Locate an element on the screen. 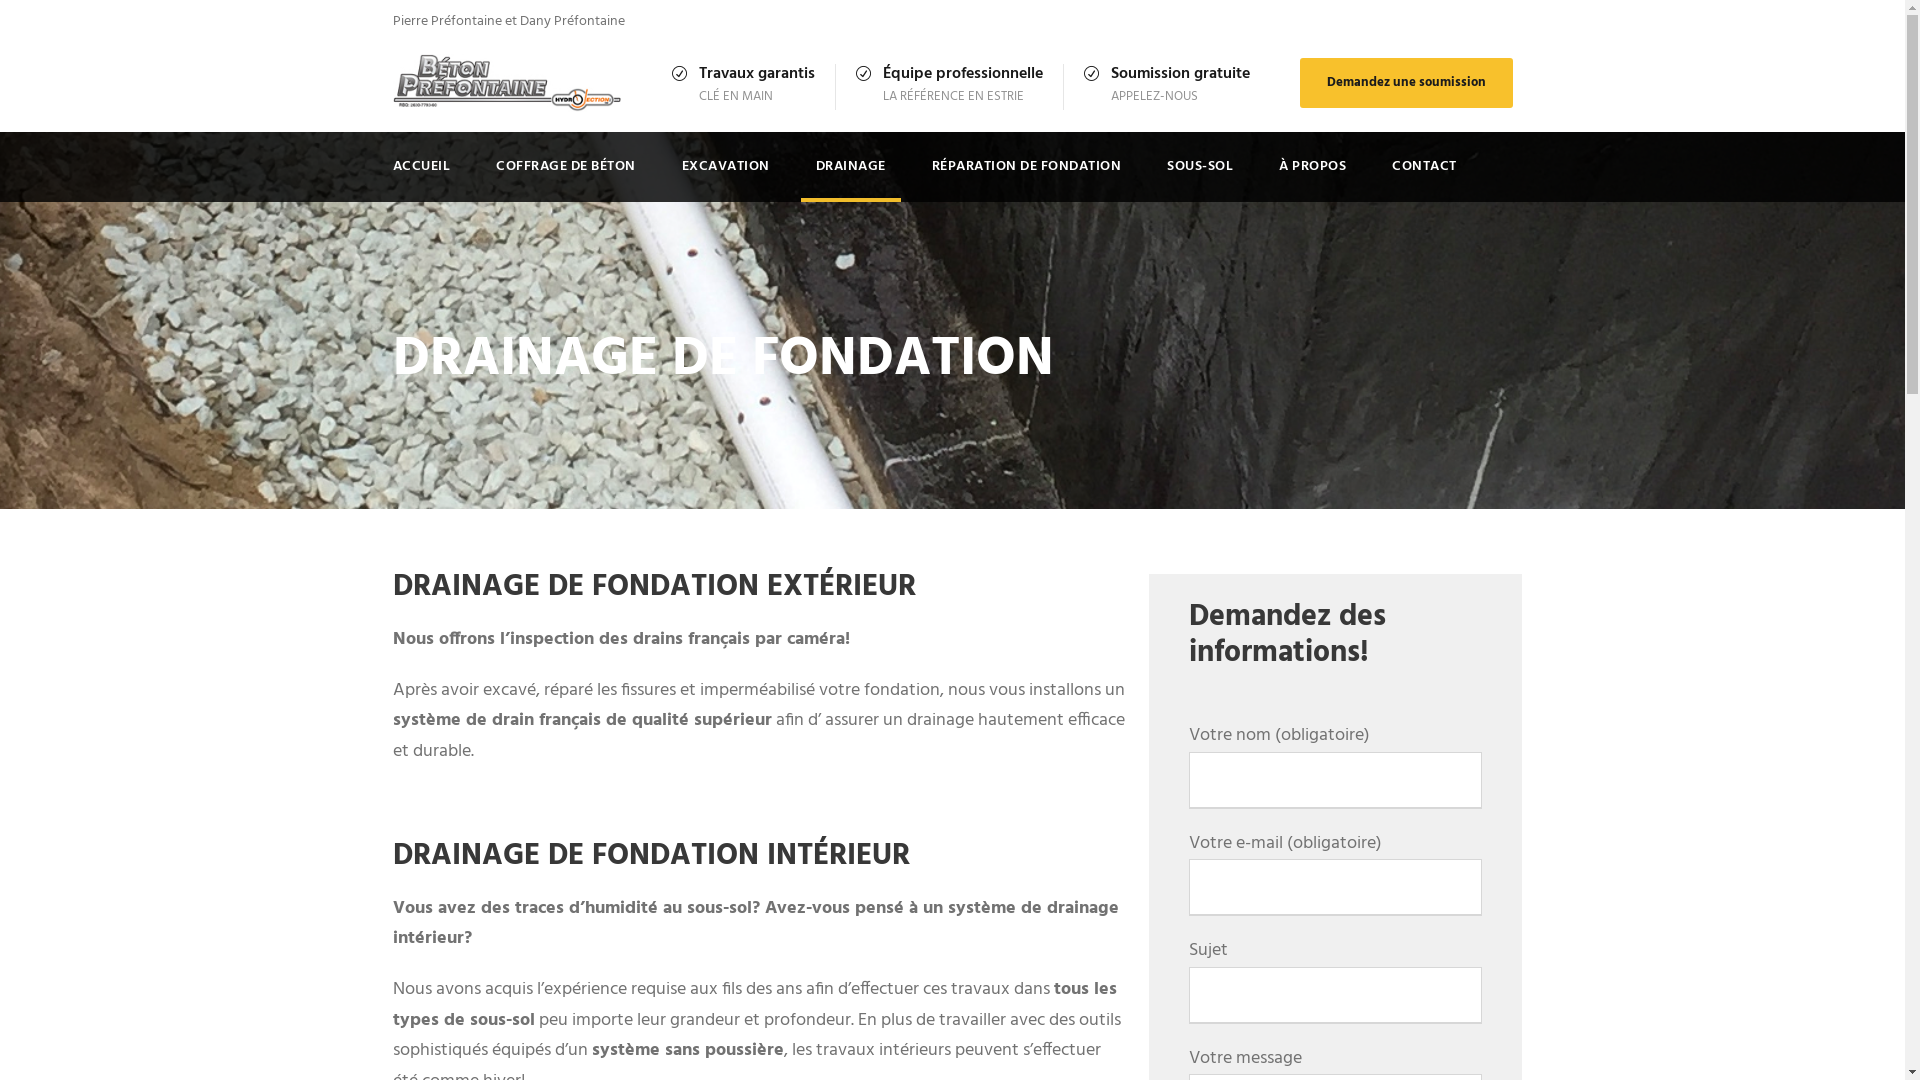  CONTACT is located at coordinates (1424, 178).